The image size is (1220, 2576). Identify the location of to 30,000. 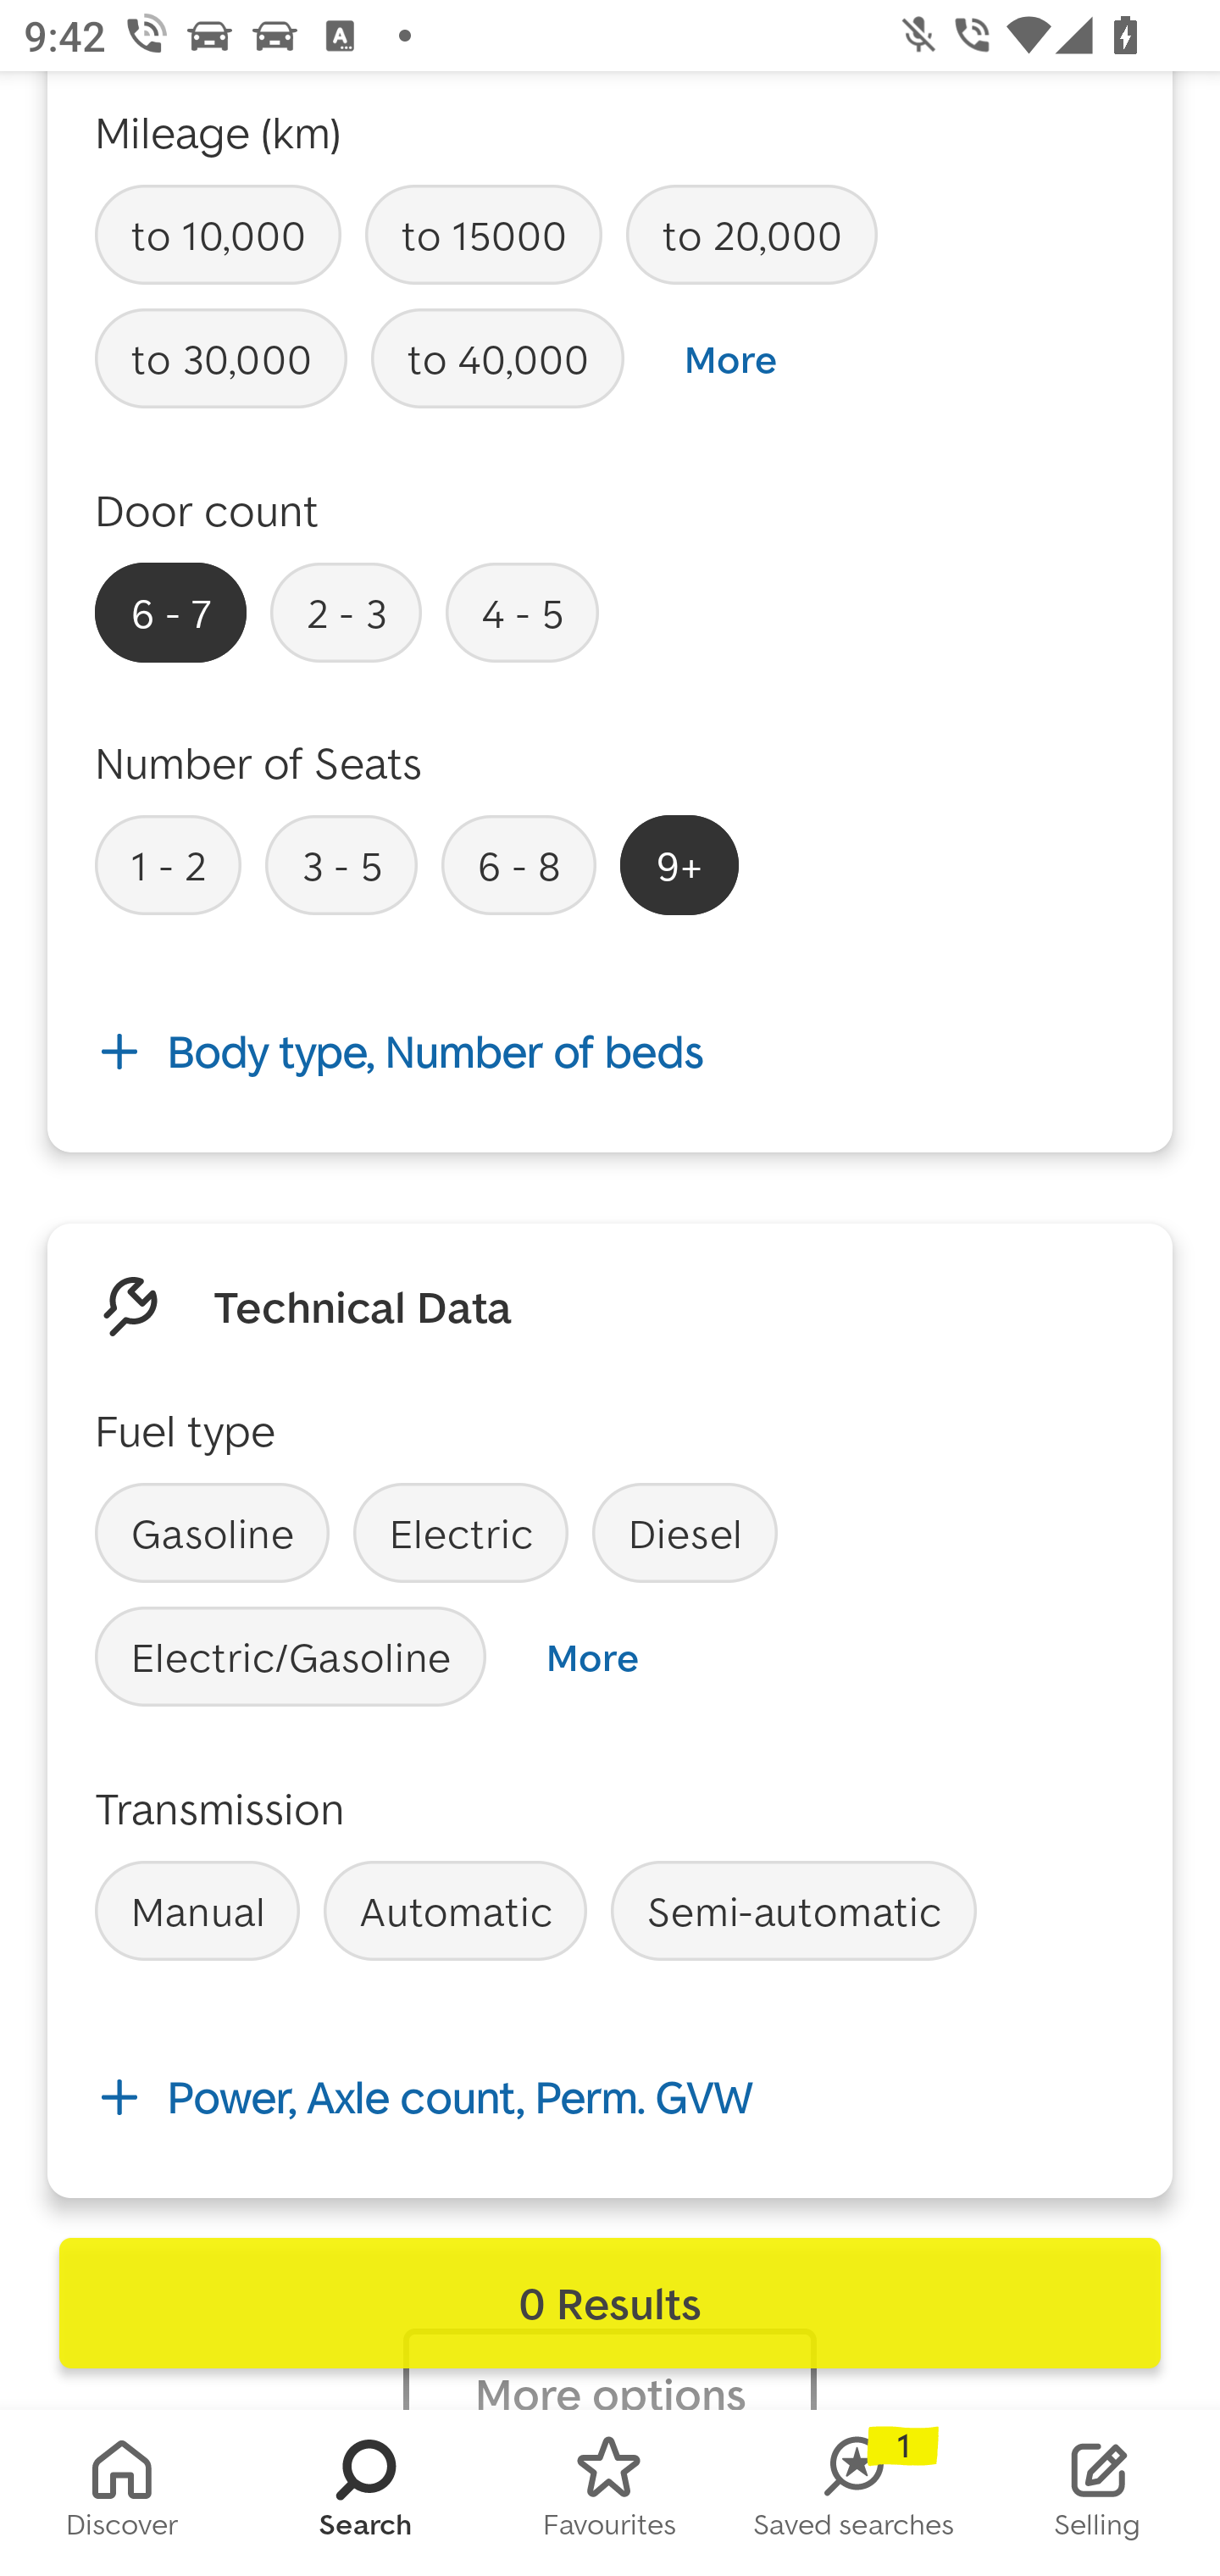
(221, 359).